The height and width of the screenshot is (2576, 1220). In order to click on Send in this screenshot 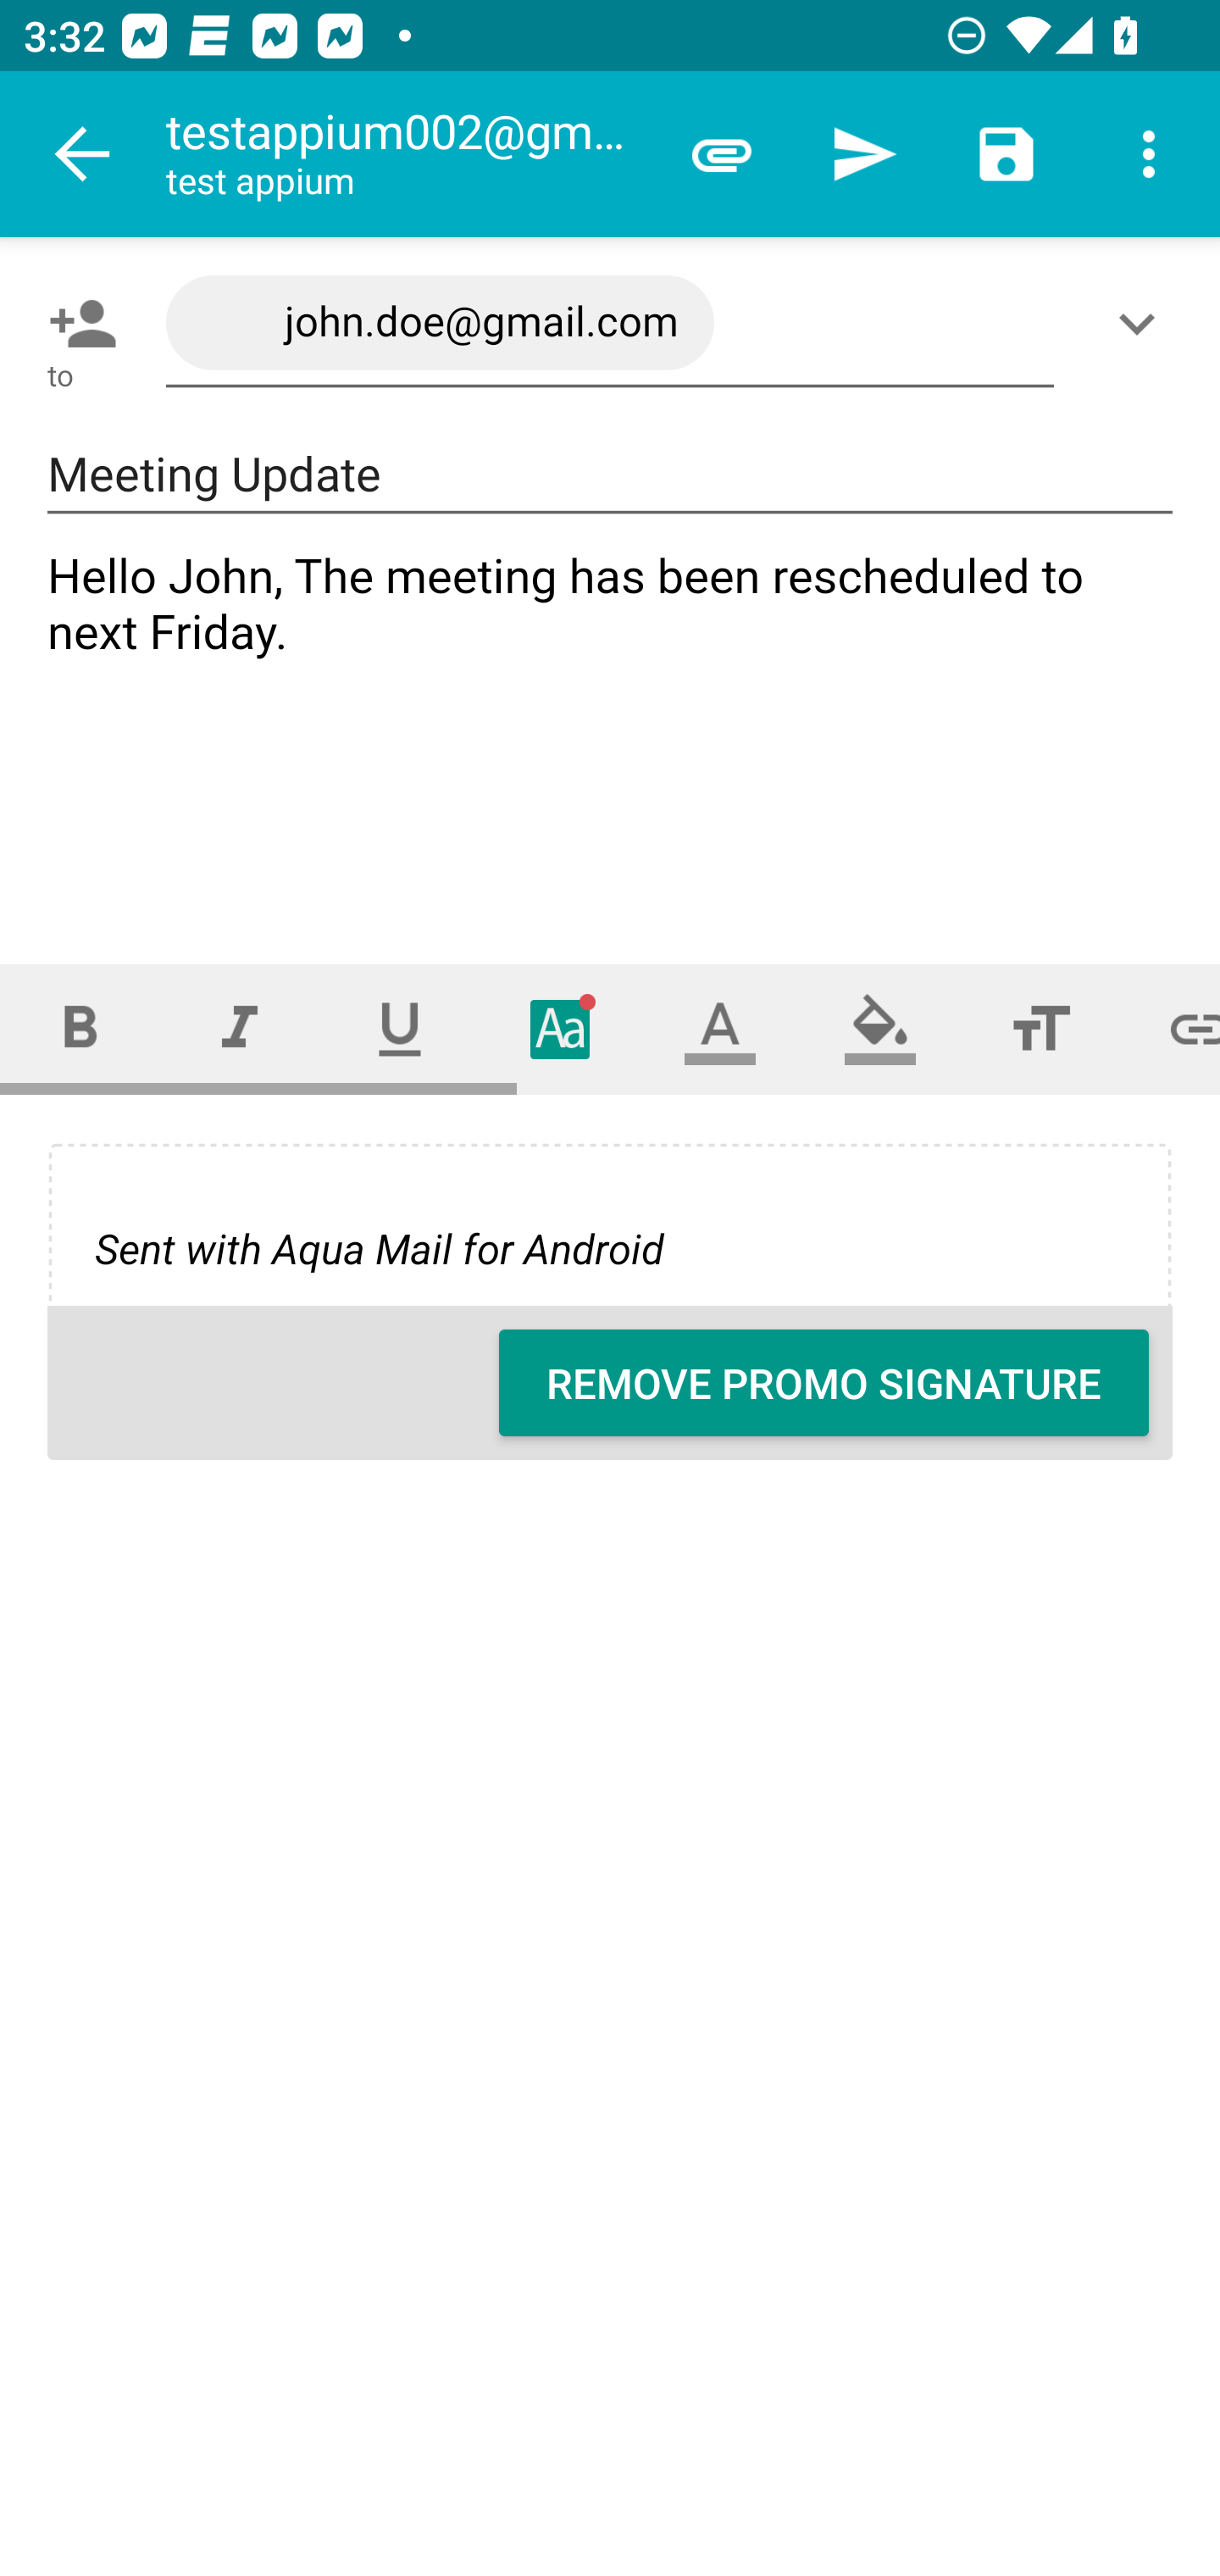, I will do `click(864, 154)`.